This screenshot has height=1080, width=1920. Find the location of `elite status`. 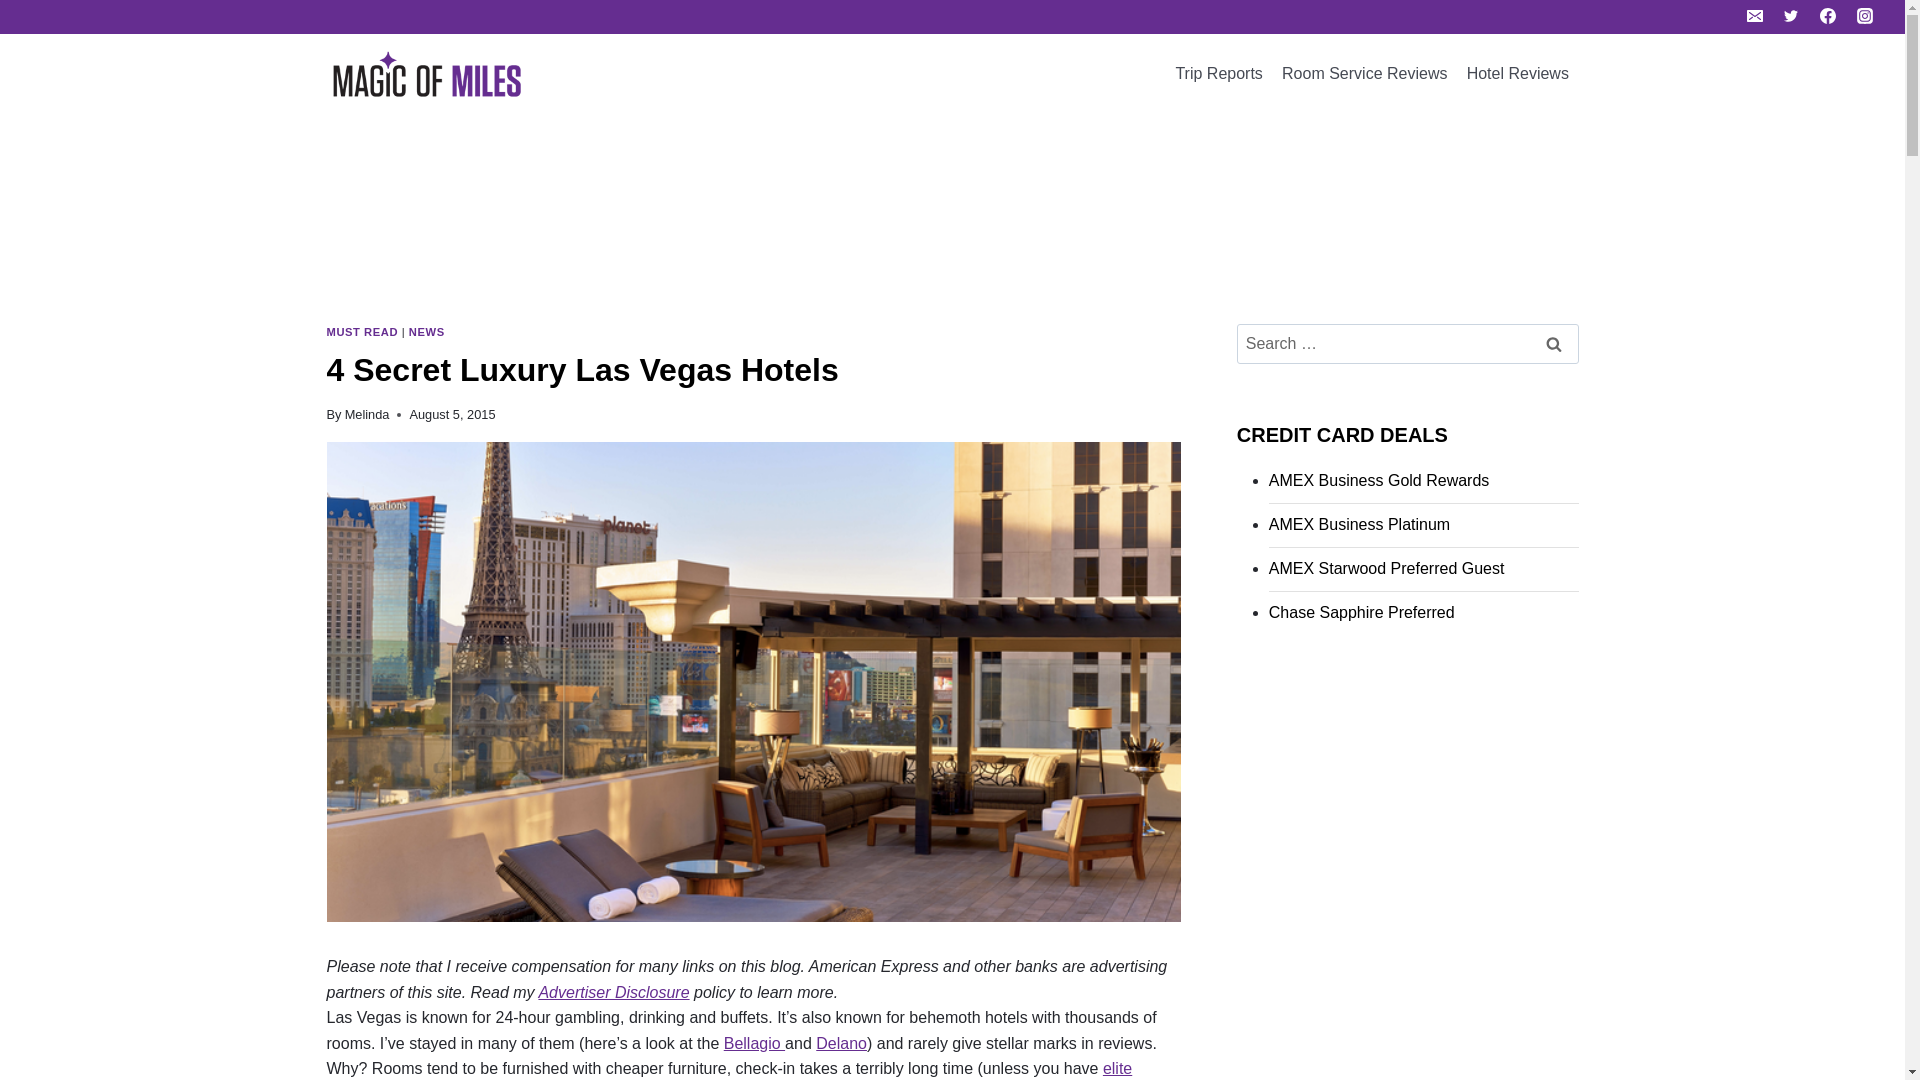

elite status is located at coordinates (729, 1070).